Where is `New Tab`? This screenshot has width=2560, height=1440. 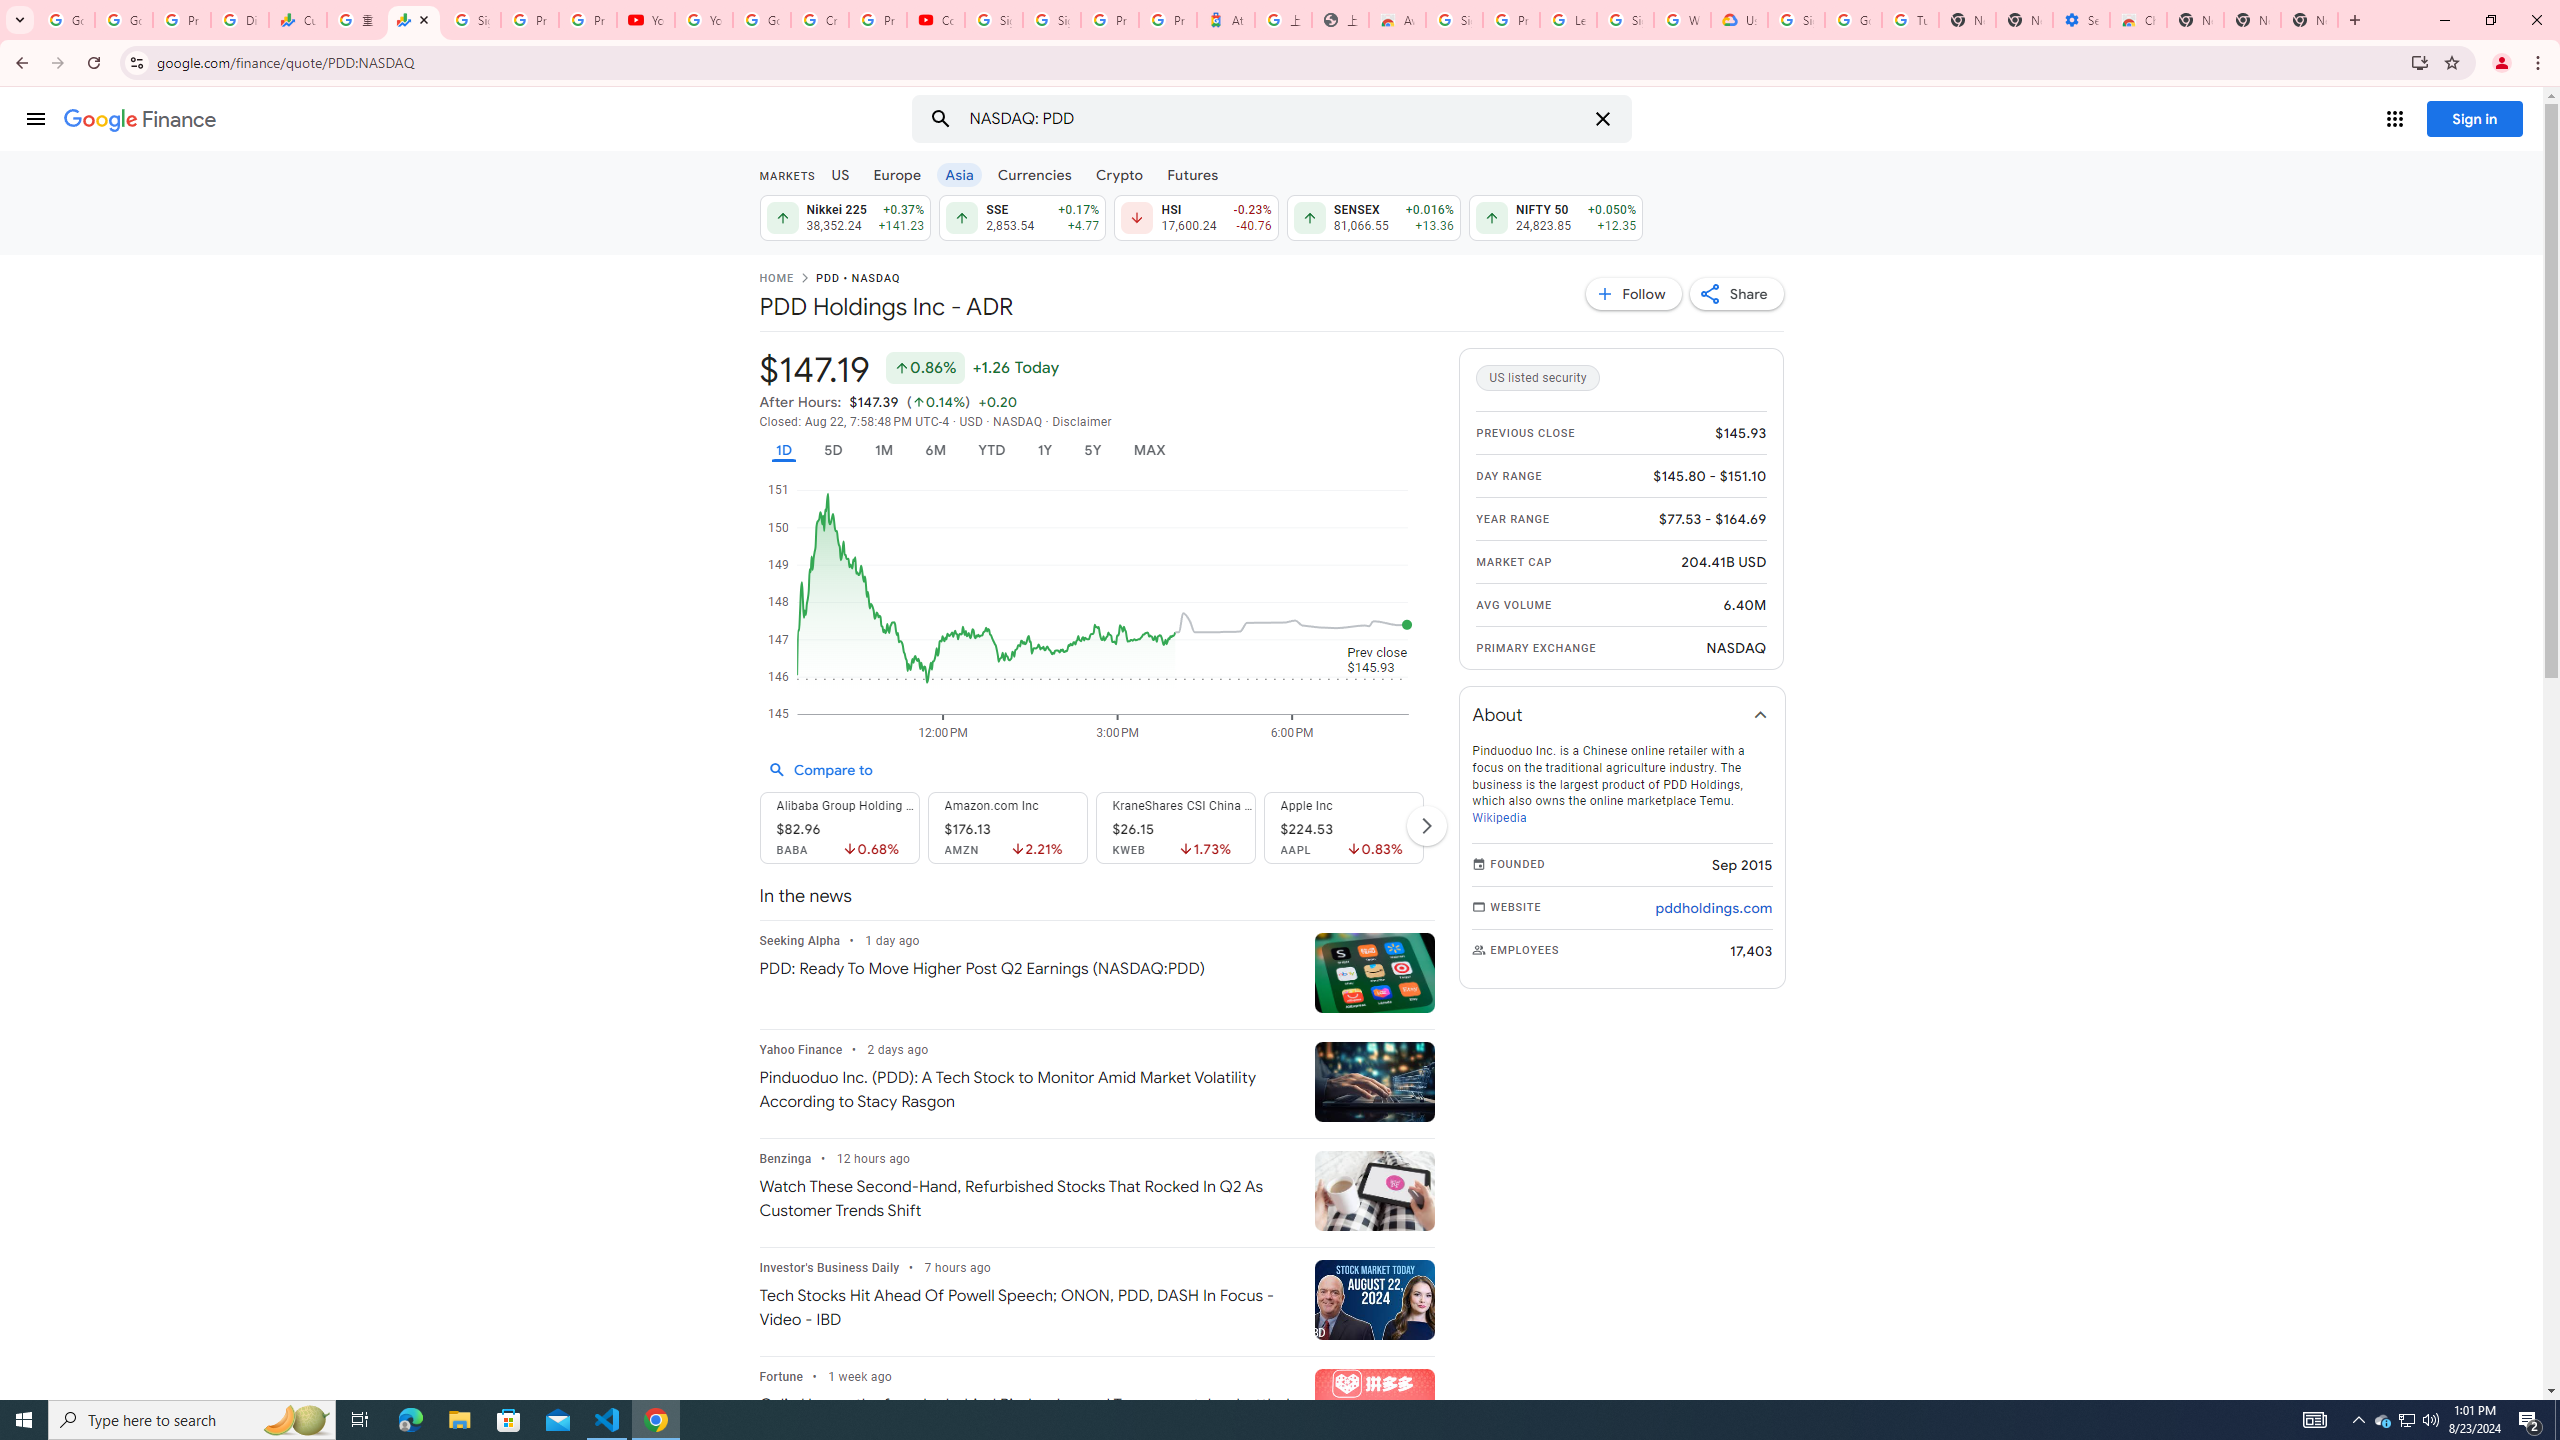 New Tab is located at coordinates (2310, 20).